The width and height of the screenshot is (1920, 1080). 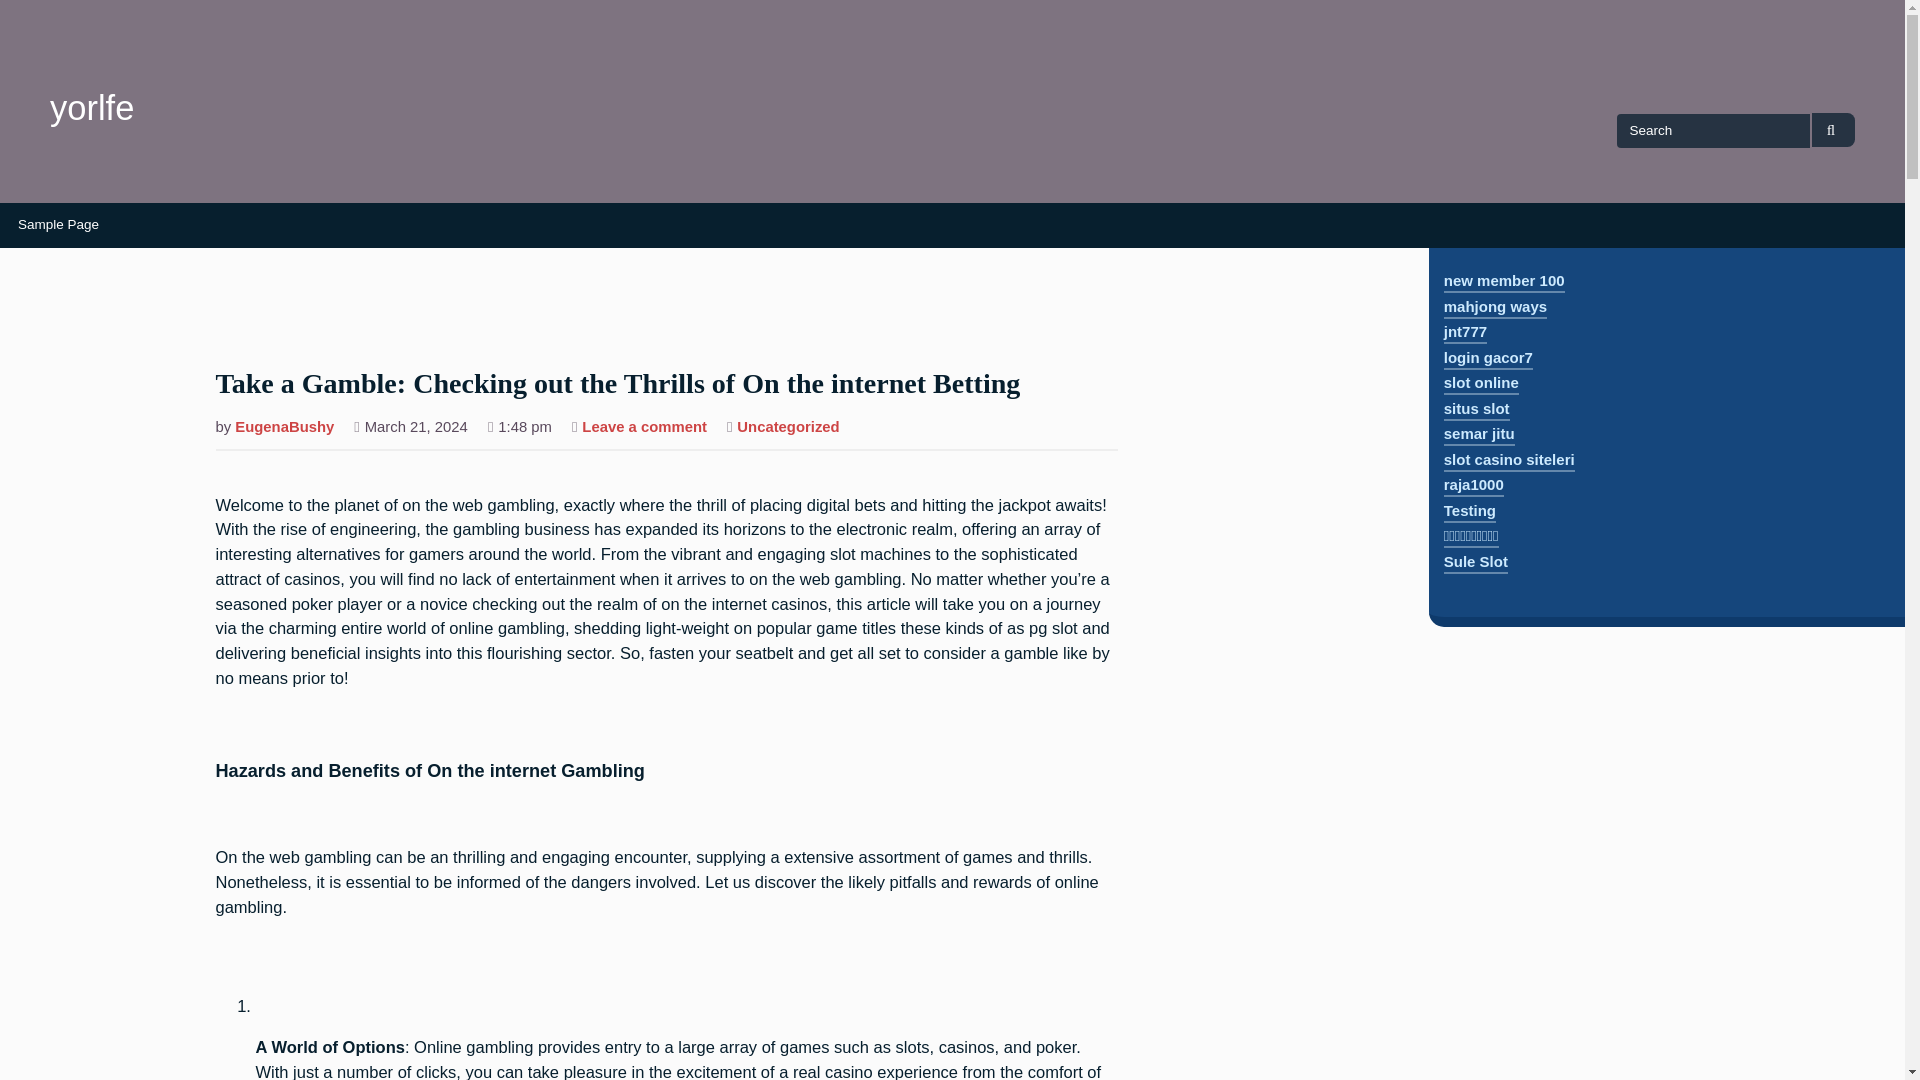 I want to click on mahjong ways, so click(x=1495, y=308).